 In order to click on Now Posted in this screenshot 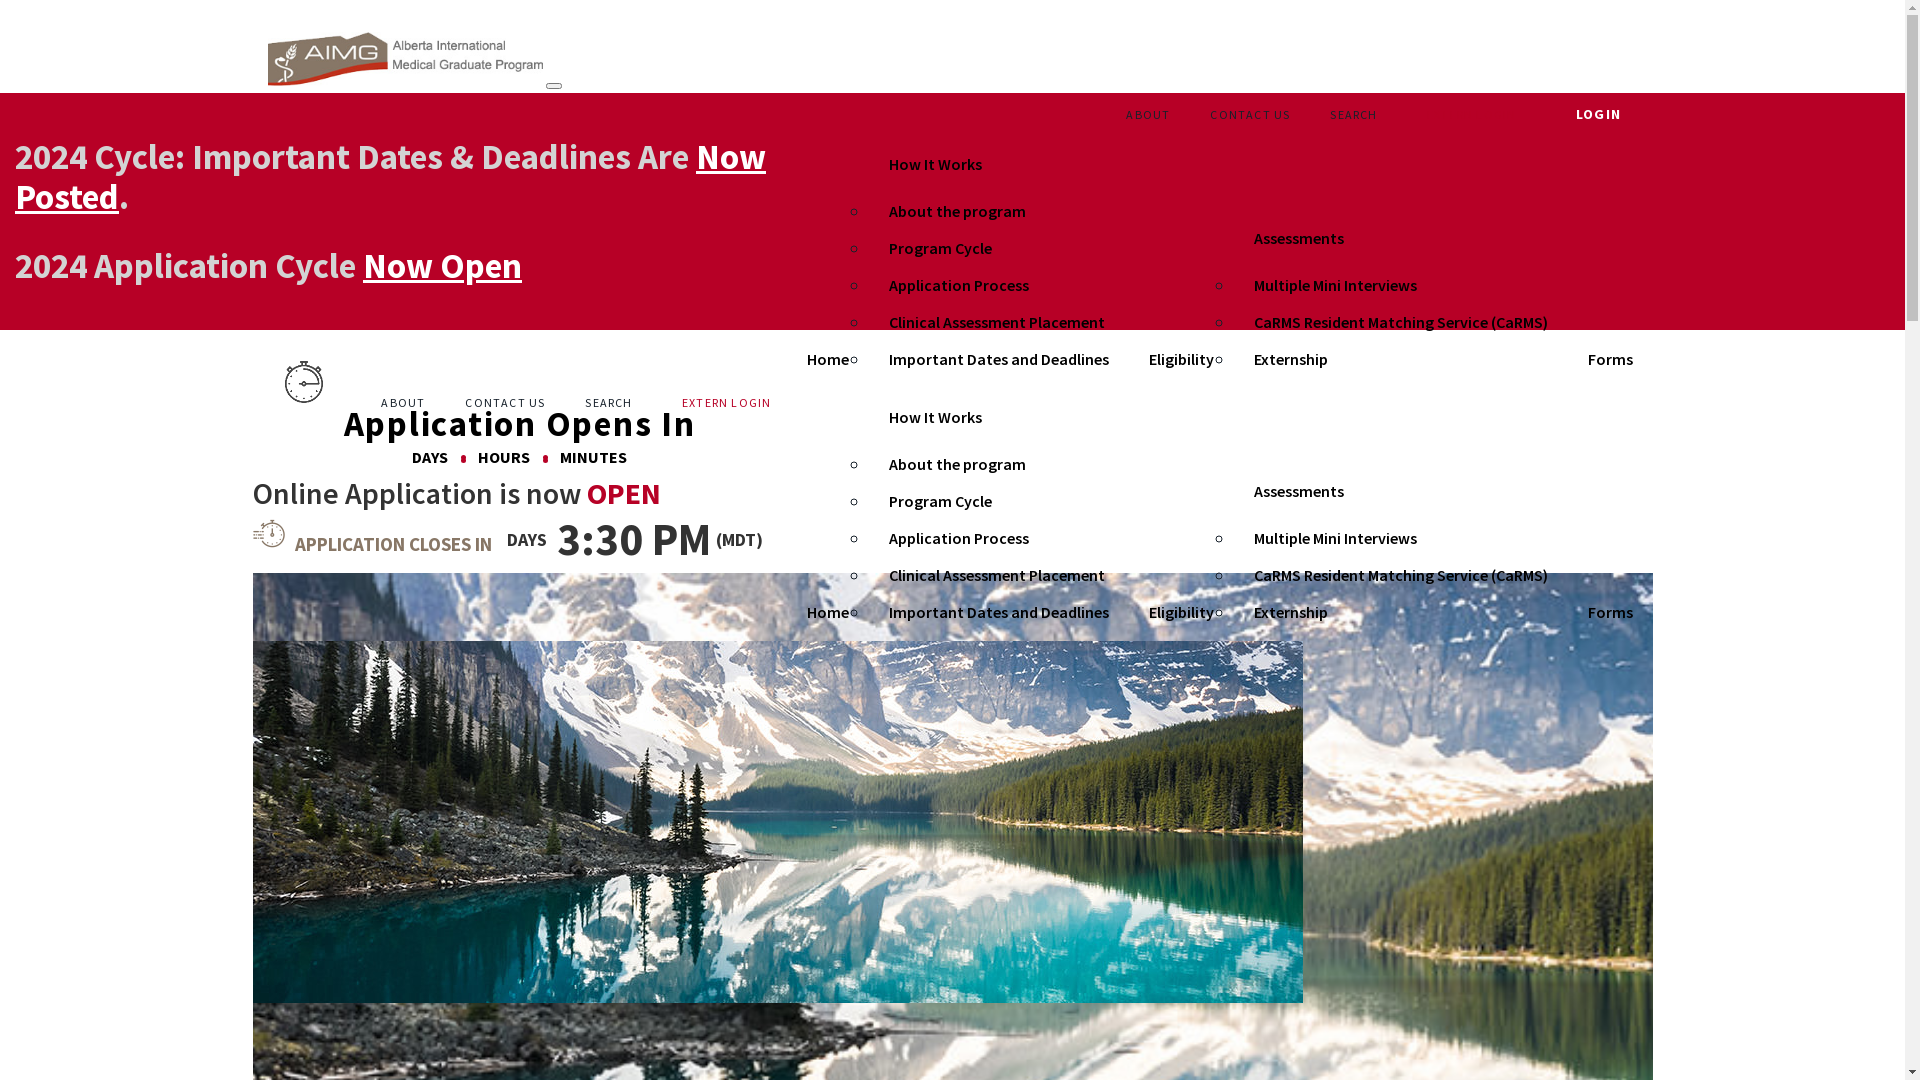, I will do `click(390, 177)`.